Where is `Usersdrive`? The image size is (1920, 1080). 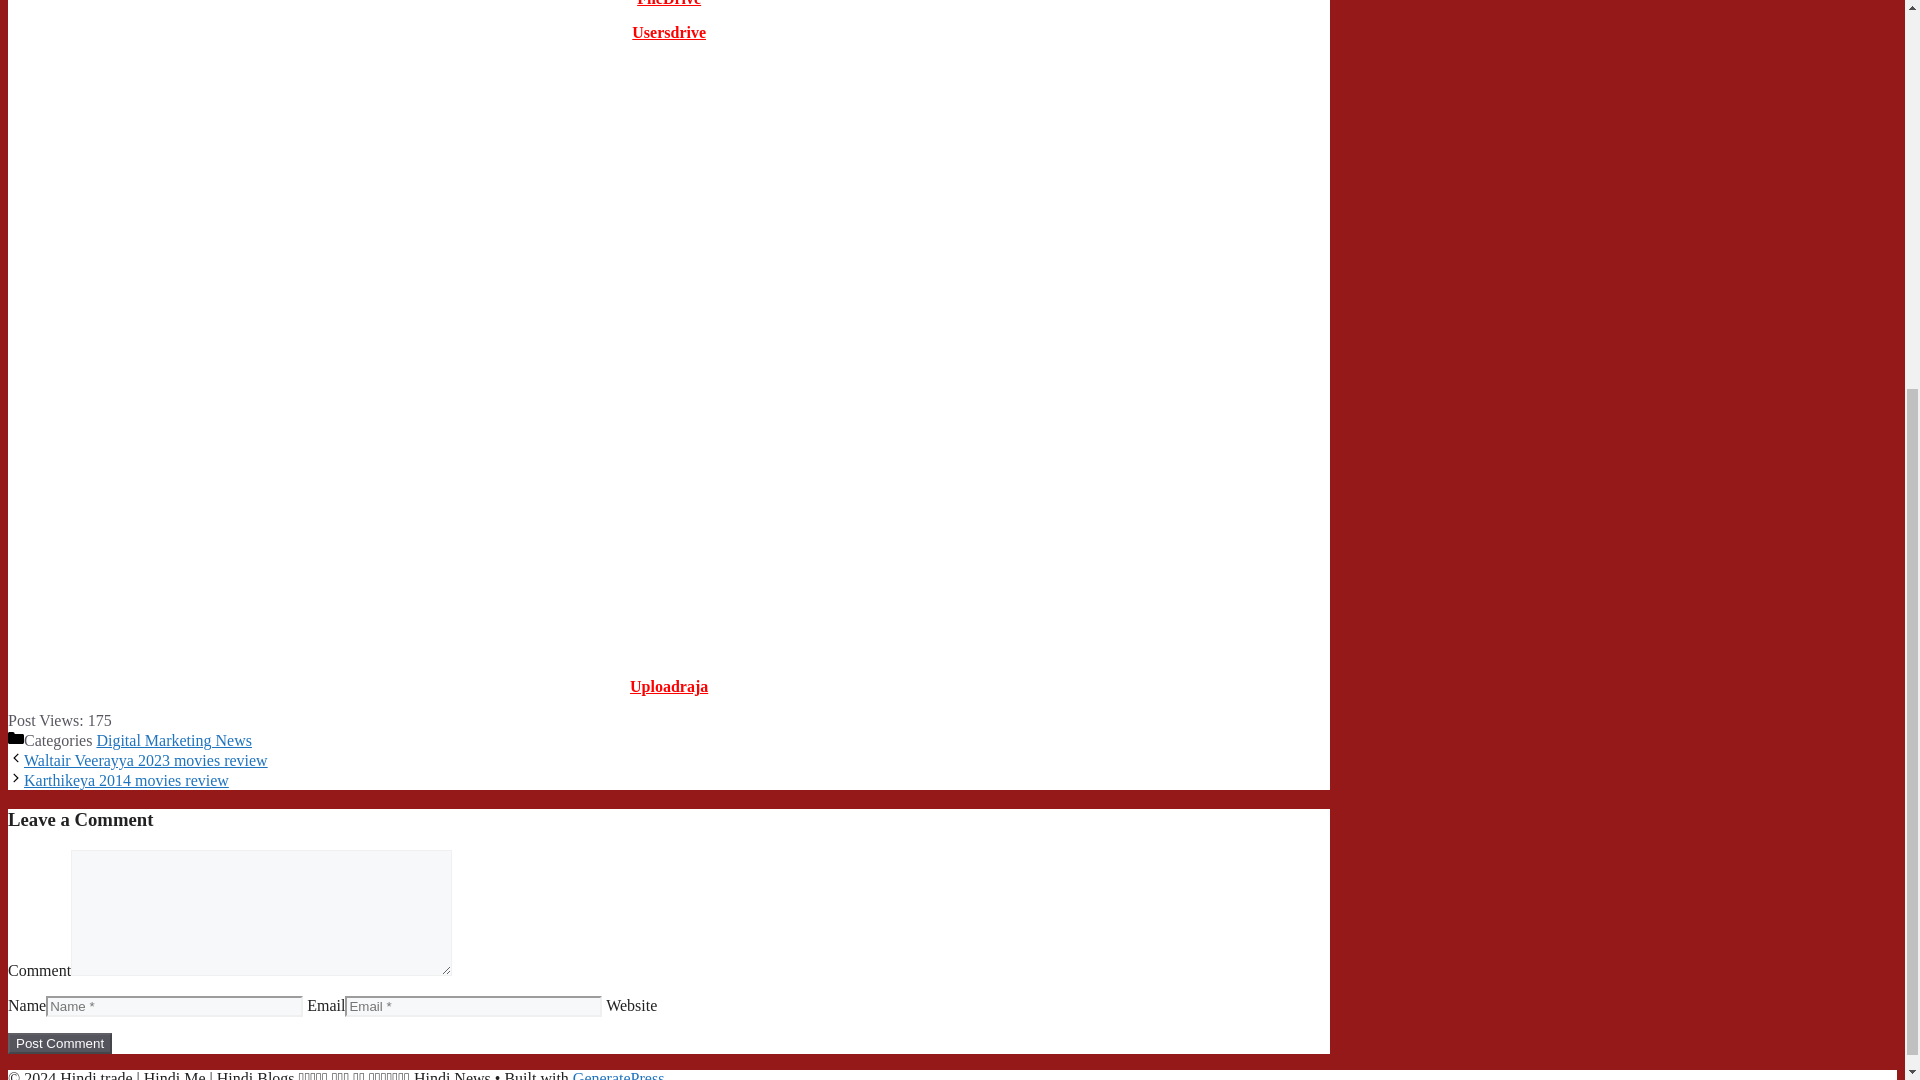
Usersdrive is located at coordinates (668, 32).